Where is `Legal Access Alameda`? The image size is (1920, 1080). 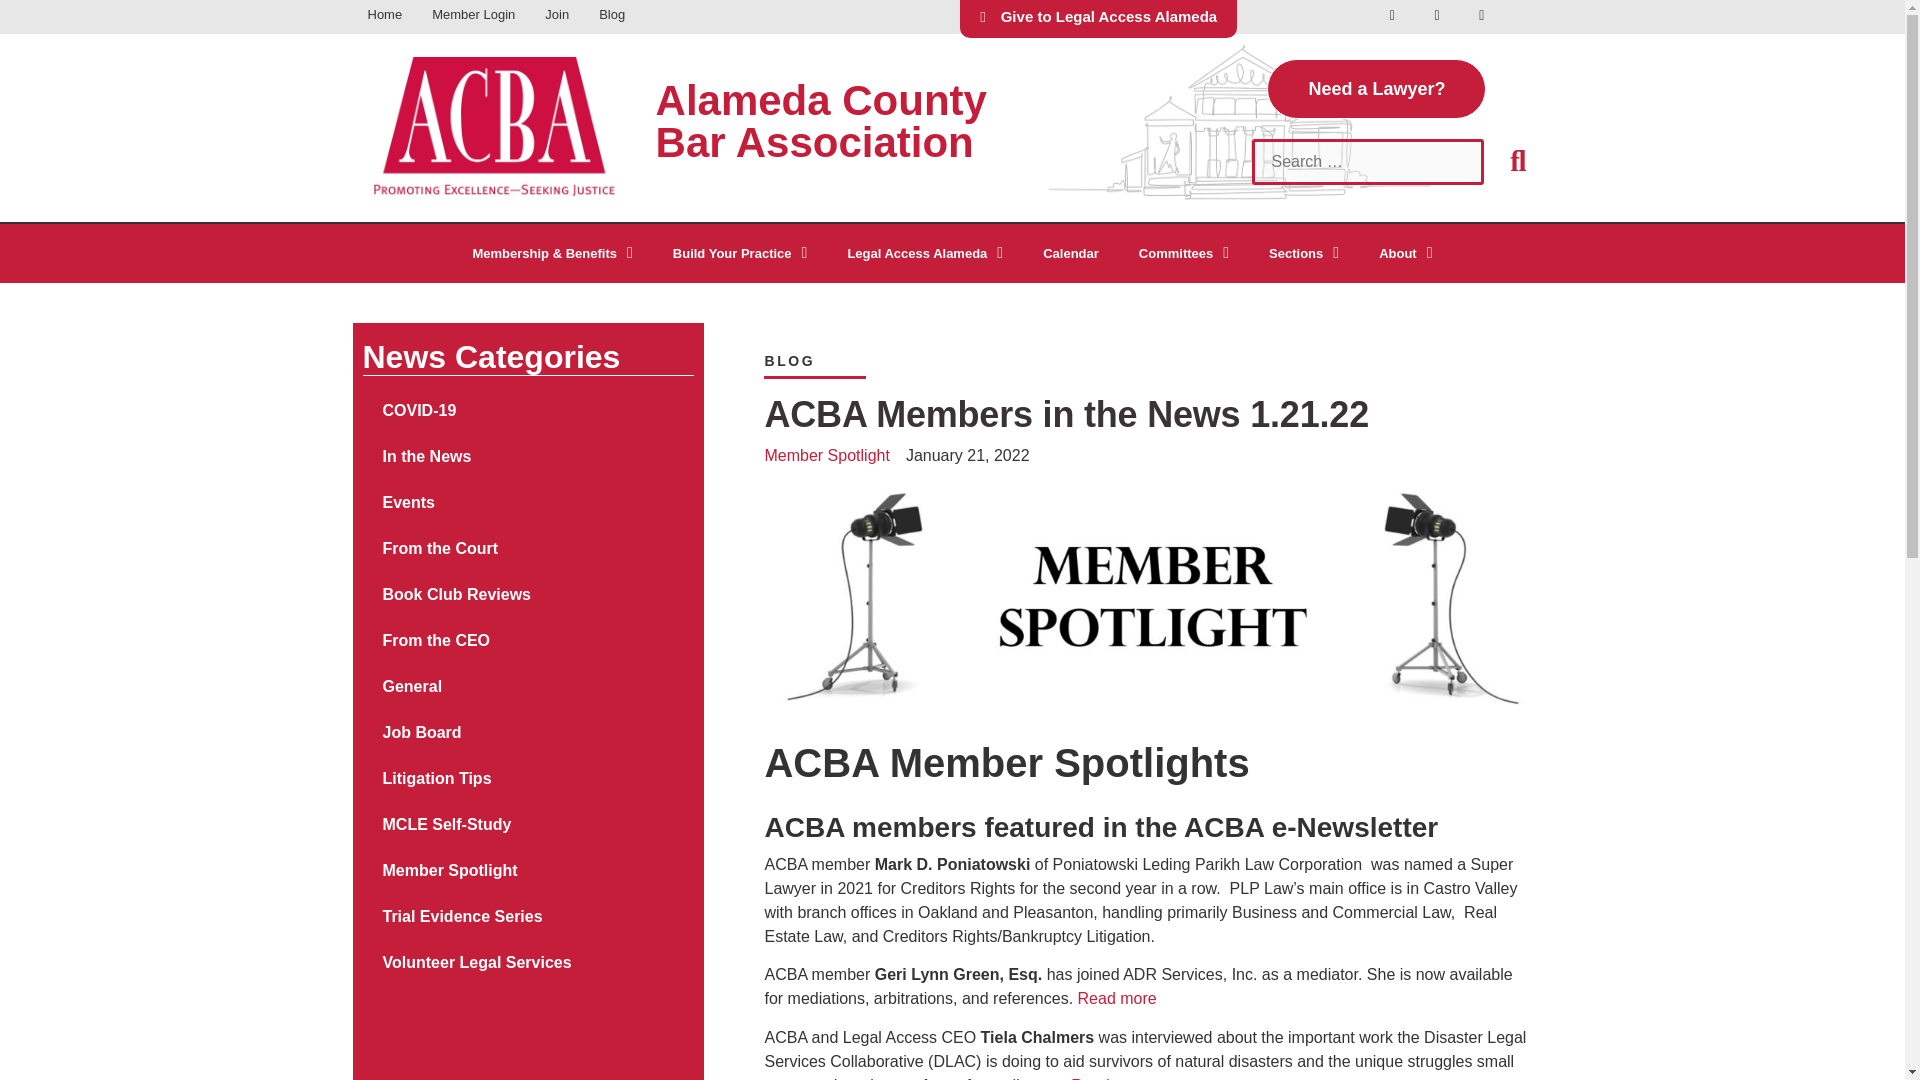
Legal Access Alameda is located at coordinates (925, 254).